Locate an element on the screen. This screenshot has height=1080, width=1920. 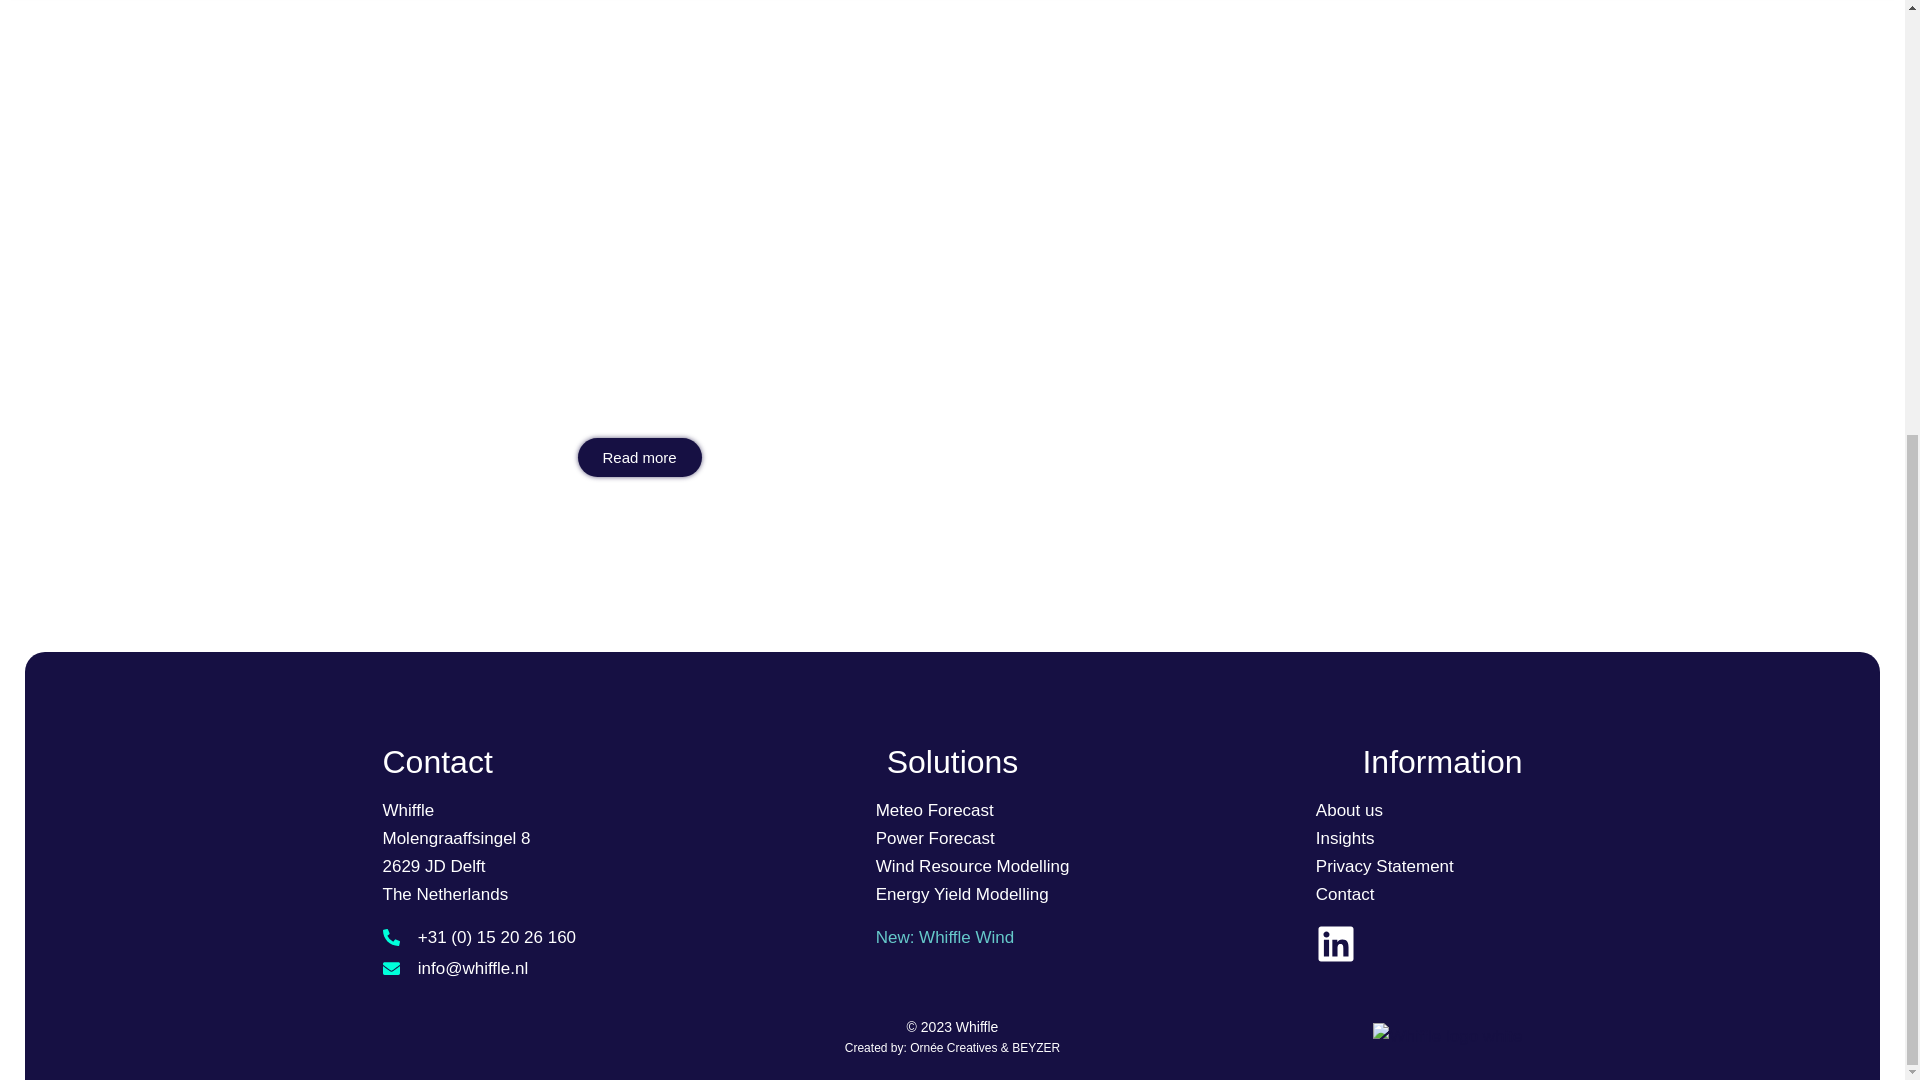
Meteo Forecast is located at coordinates (934, 810).